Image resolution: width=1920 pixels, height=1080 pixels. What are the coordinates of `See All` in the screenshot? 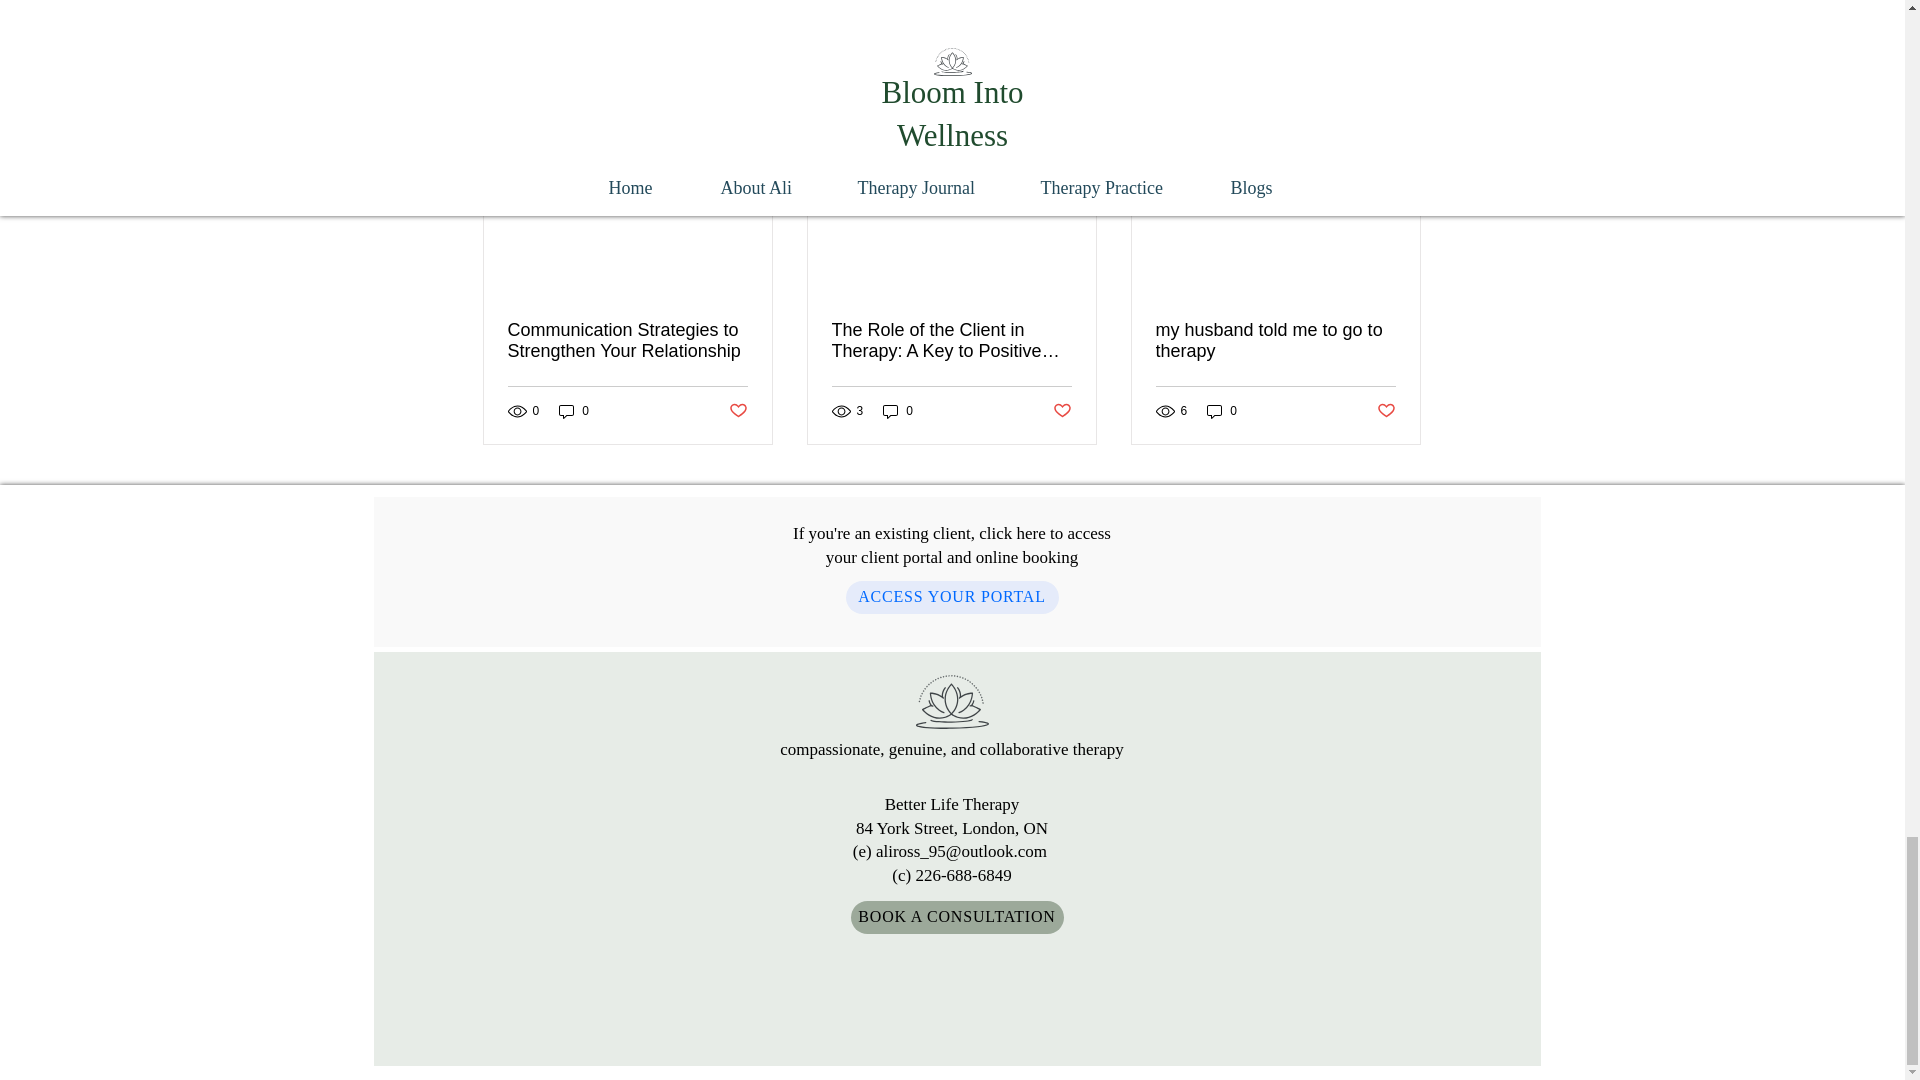 It's located at (1400, 98).